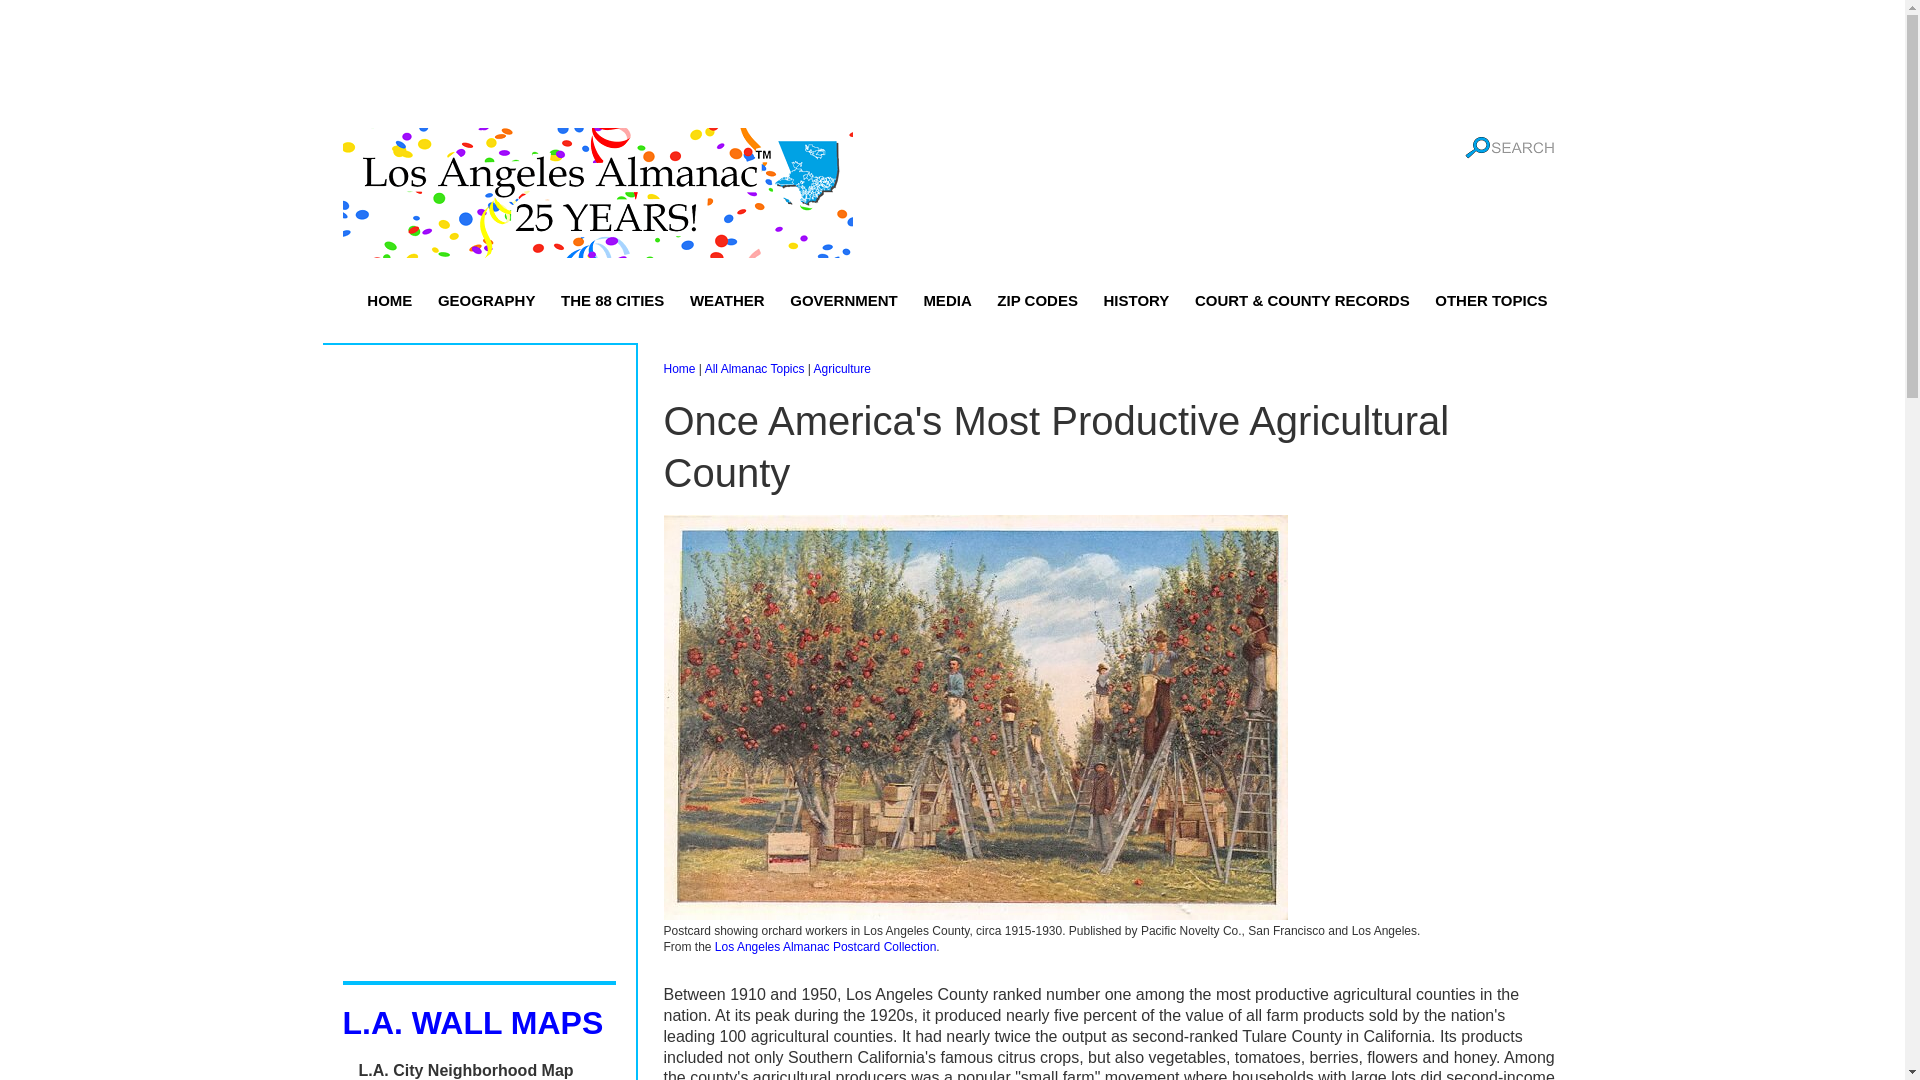 This screenshot has width=1920, height=1080. Describe the element at coordinates (596, 193) in the screenshot. I see `Los Angeles Almanac Logo` at that location.